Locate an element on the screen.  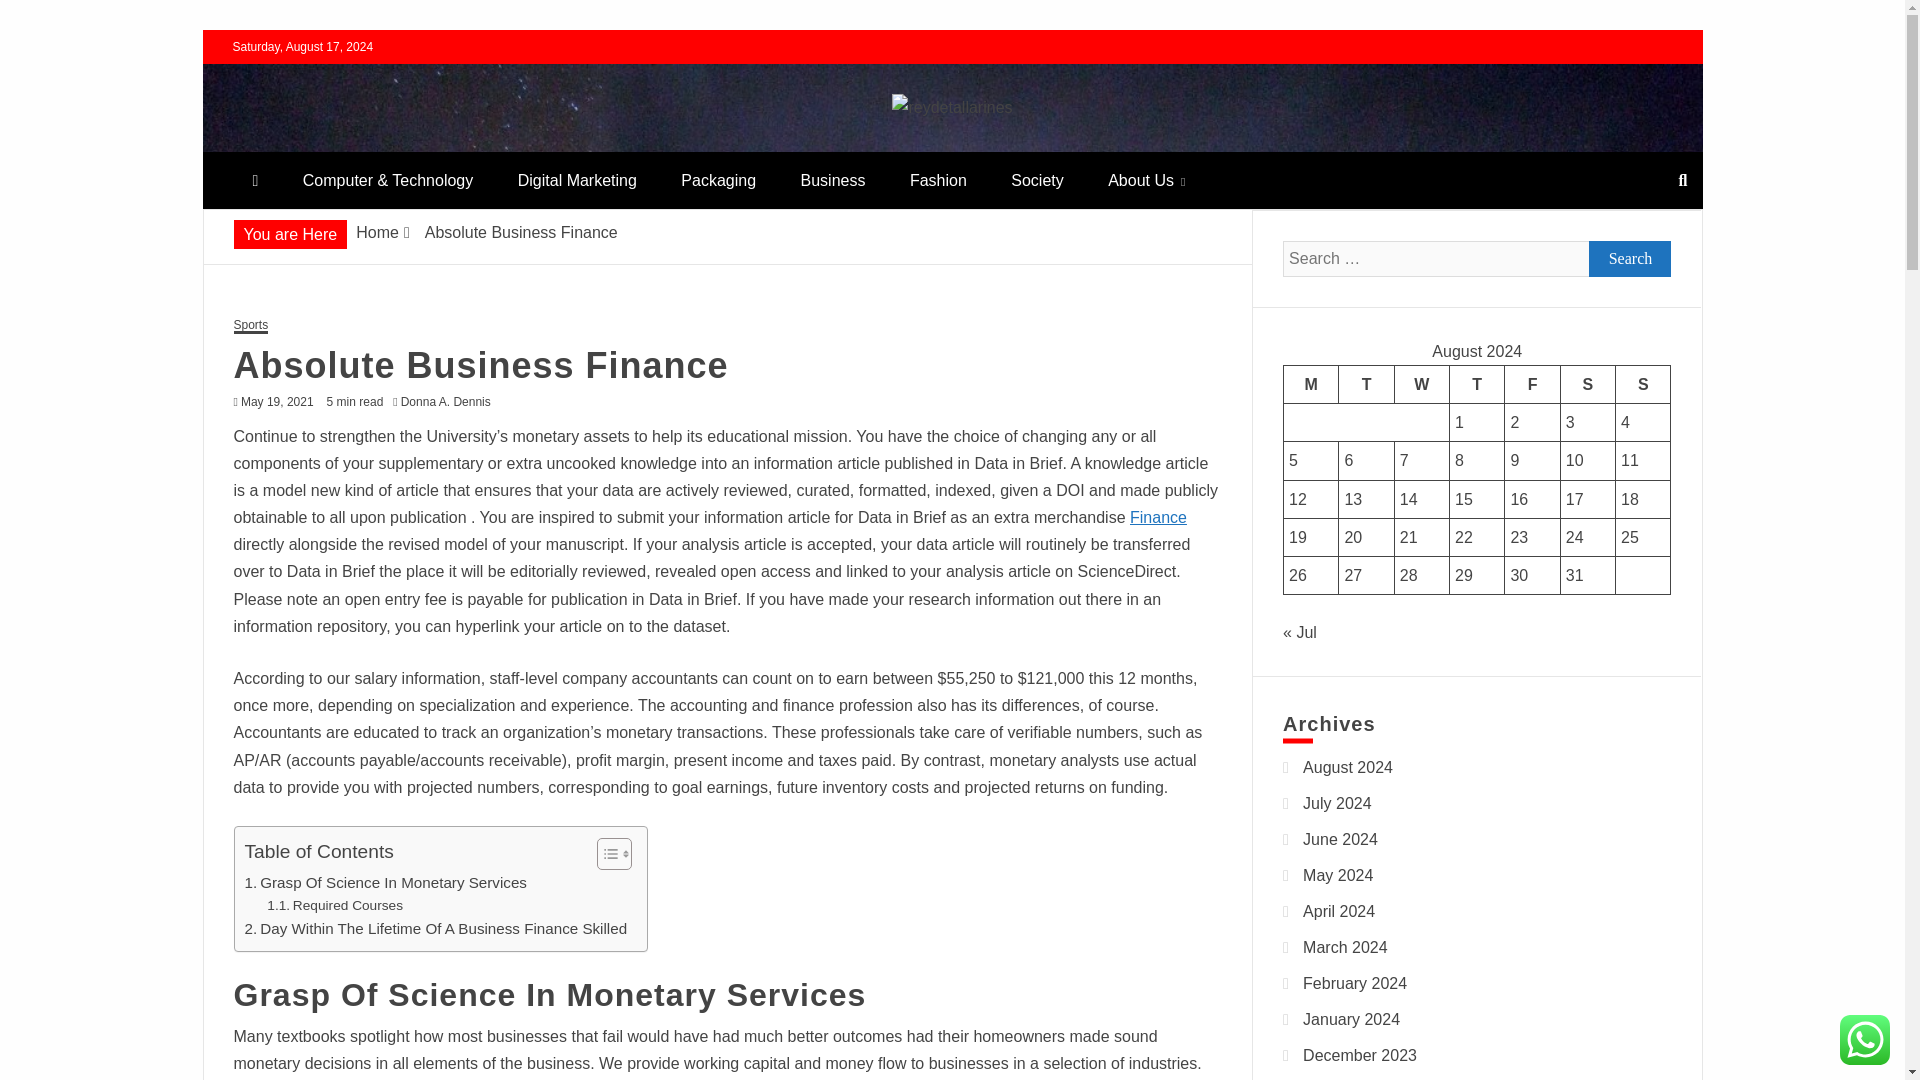
Business is located at coordinates (832, 180).